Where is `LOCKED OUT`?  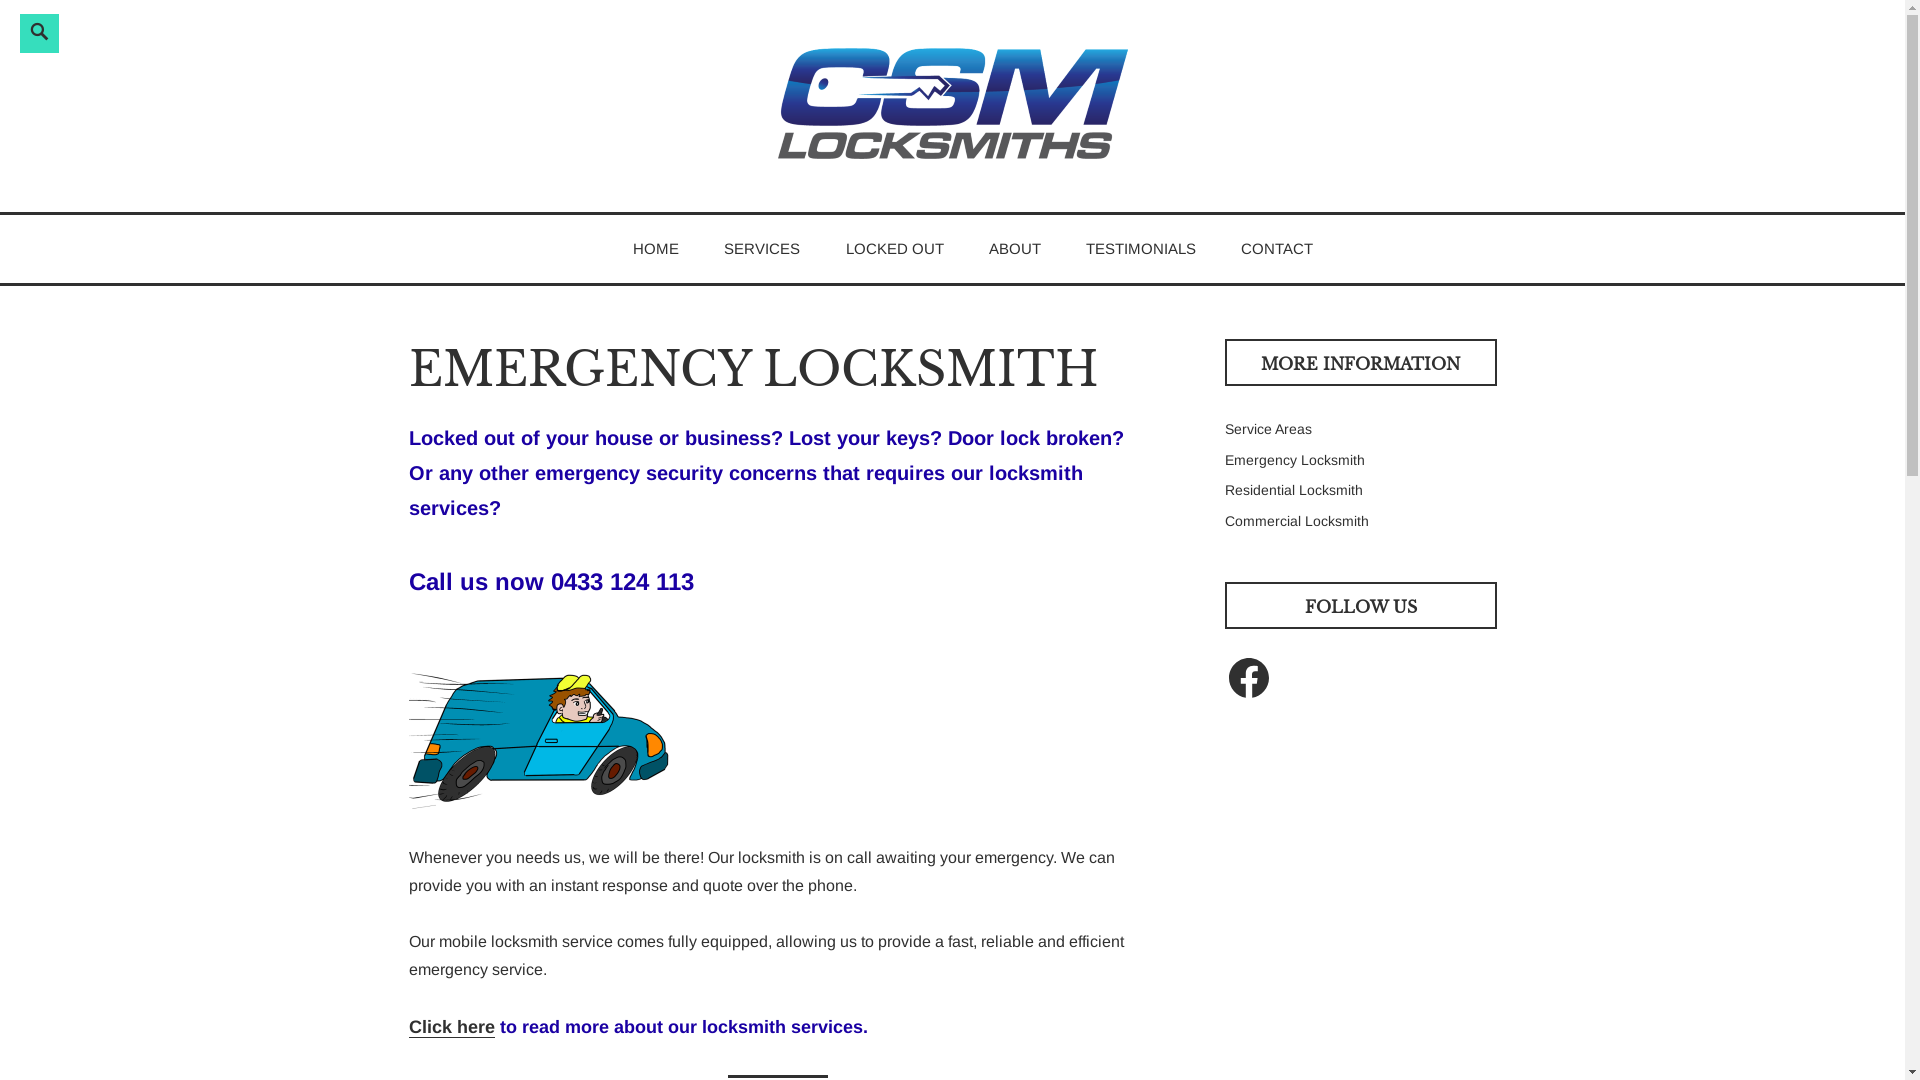
LOCKED OUT is located at coordinates (895, 248).